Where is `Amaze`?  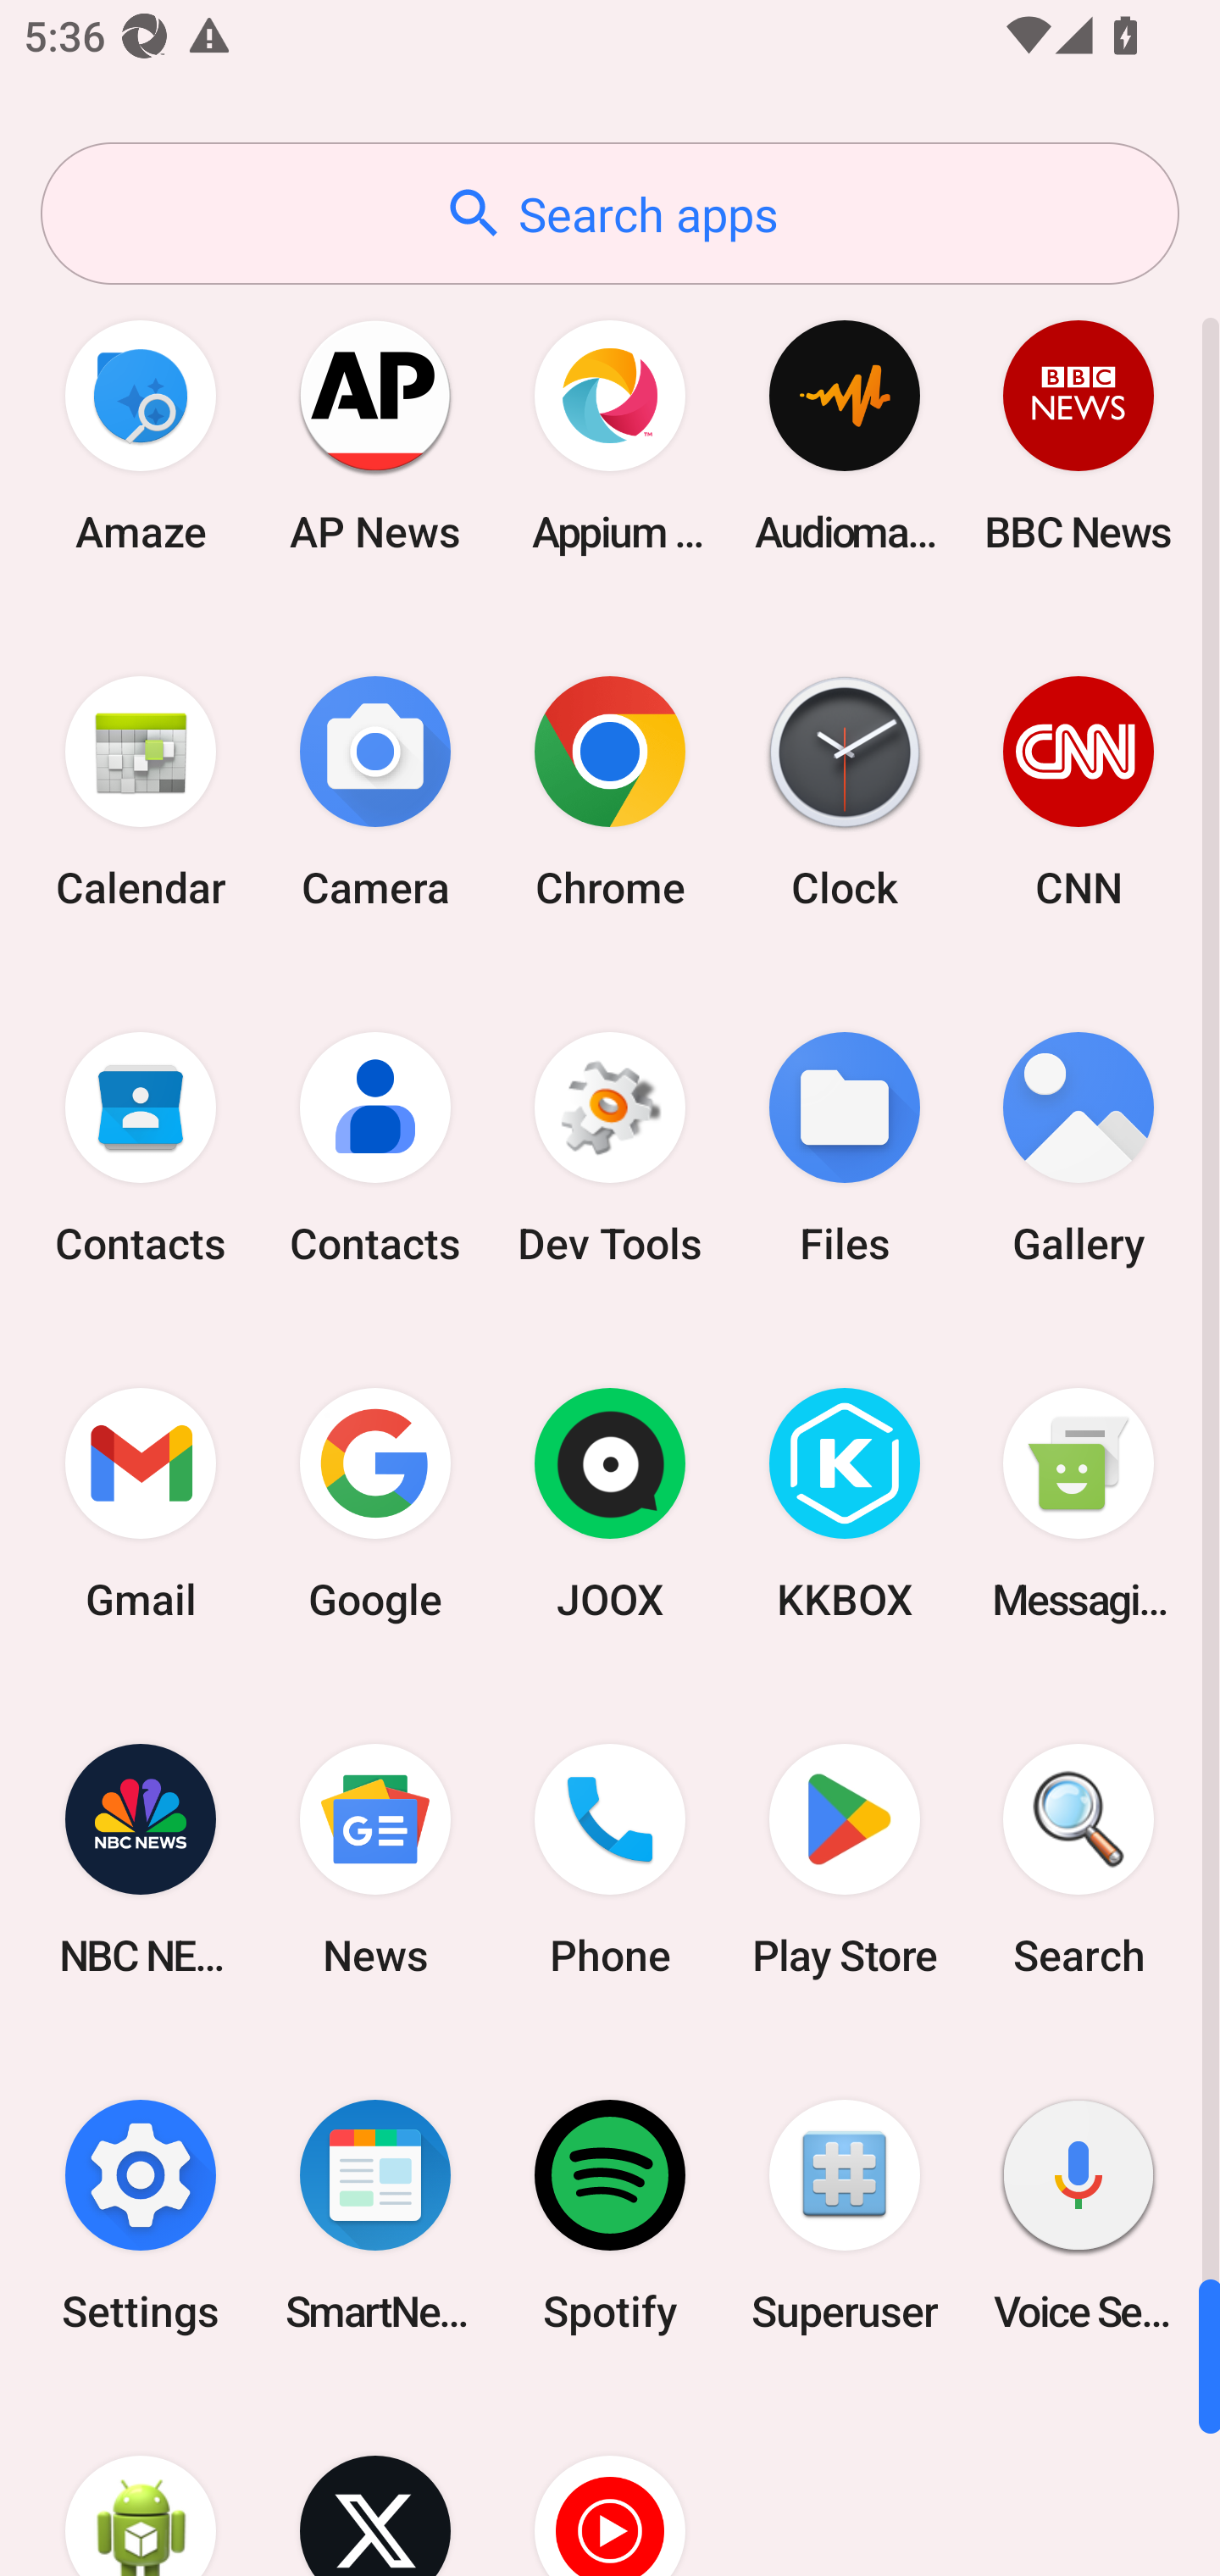
Amaze is located at coordinates (141, 436).